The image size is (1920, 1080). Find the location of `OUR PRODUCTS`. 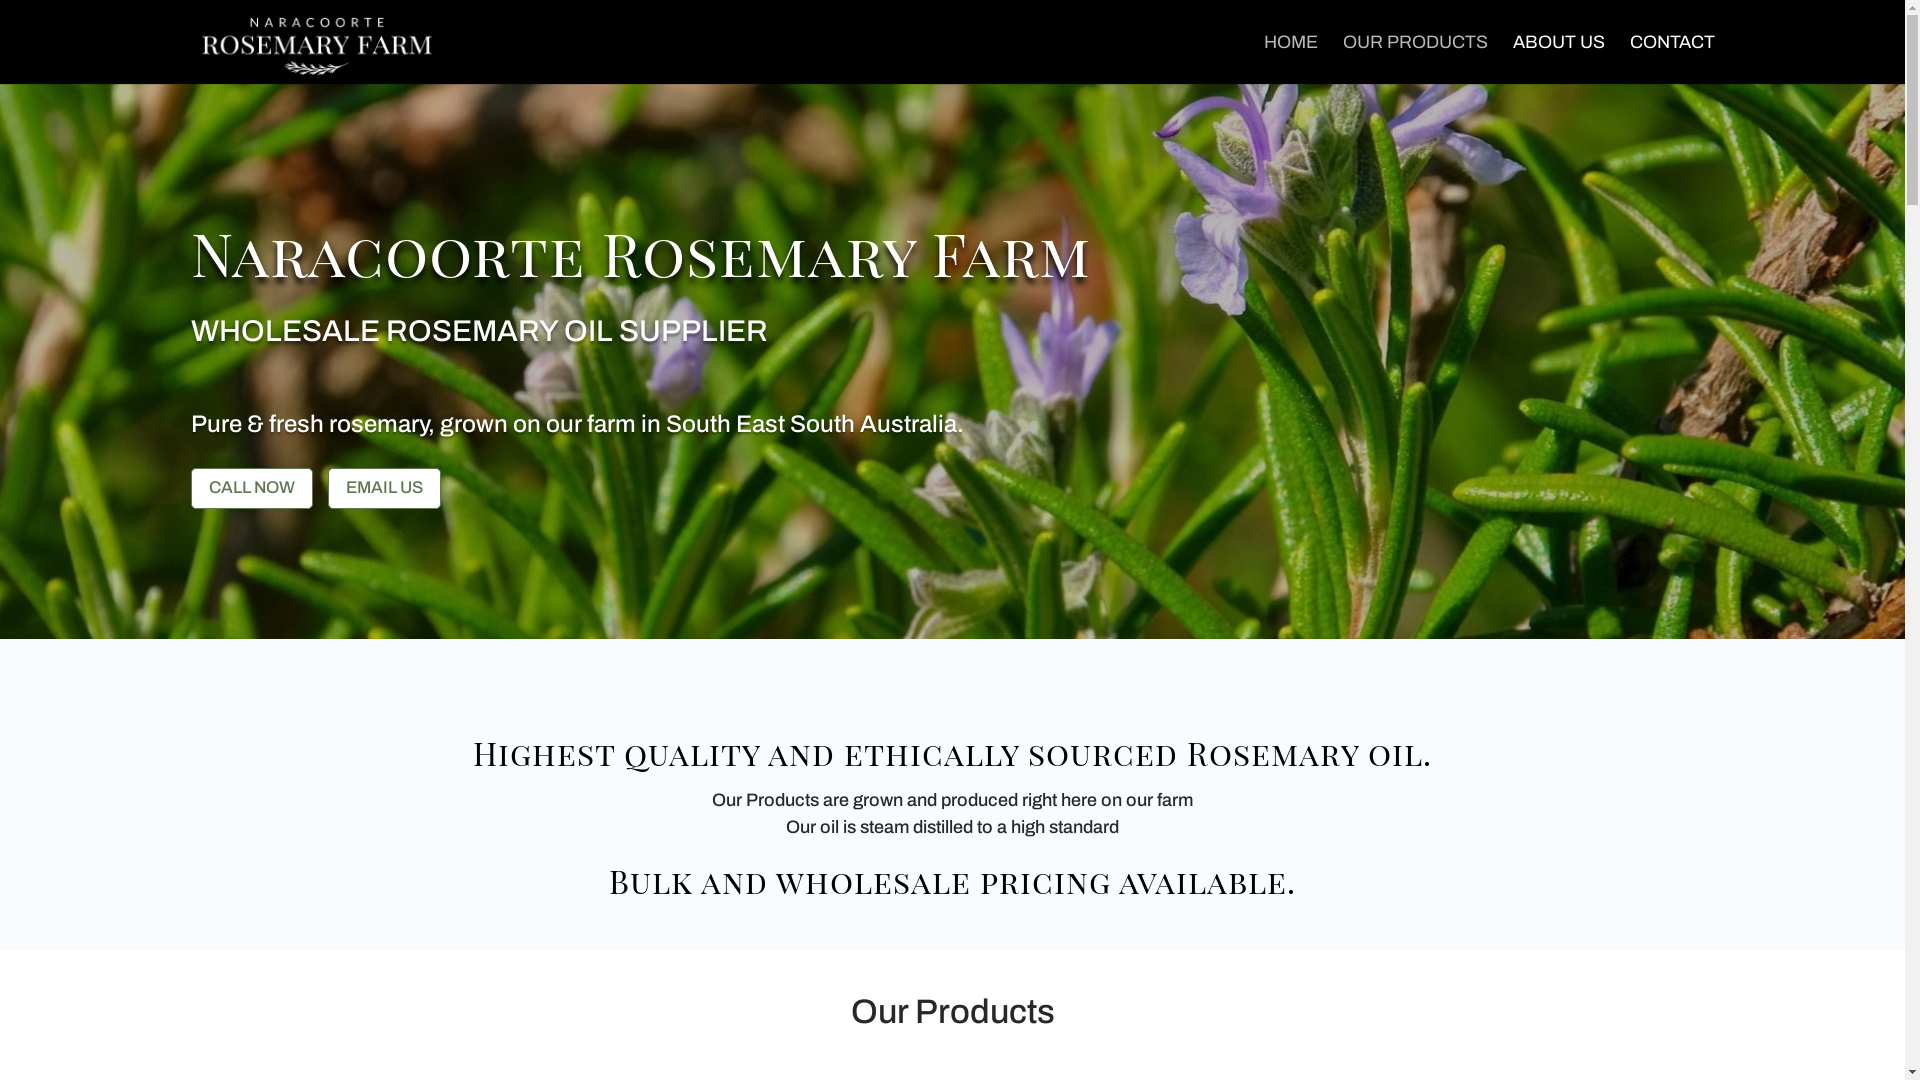

OUR PRODUCTS is located at coordinates (1414, 57).